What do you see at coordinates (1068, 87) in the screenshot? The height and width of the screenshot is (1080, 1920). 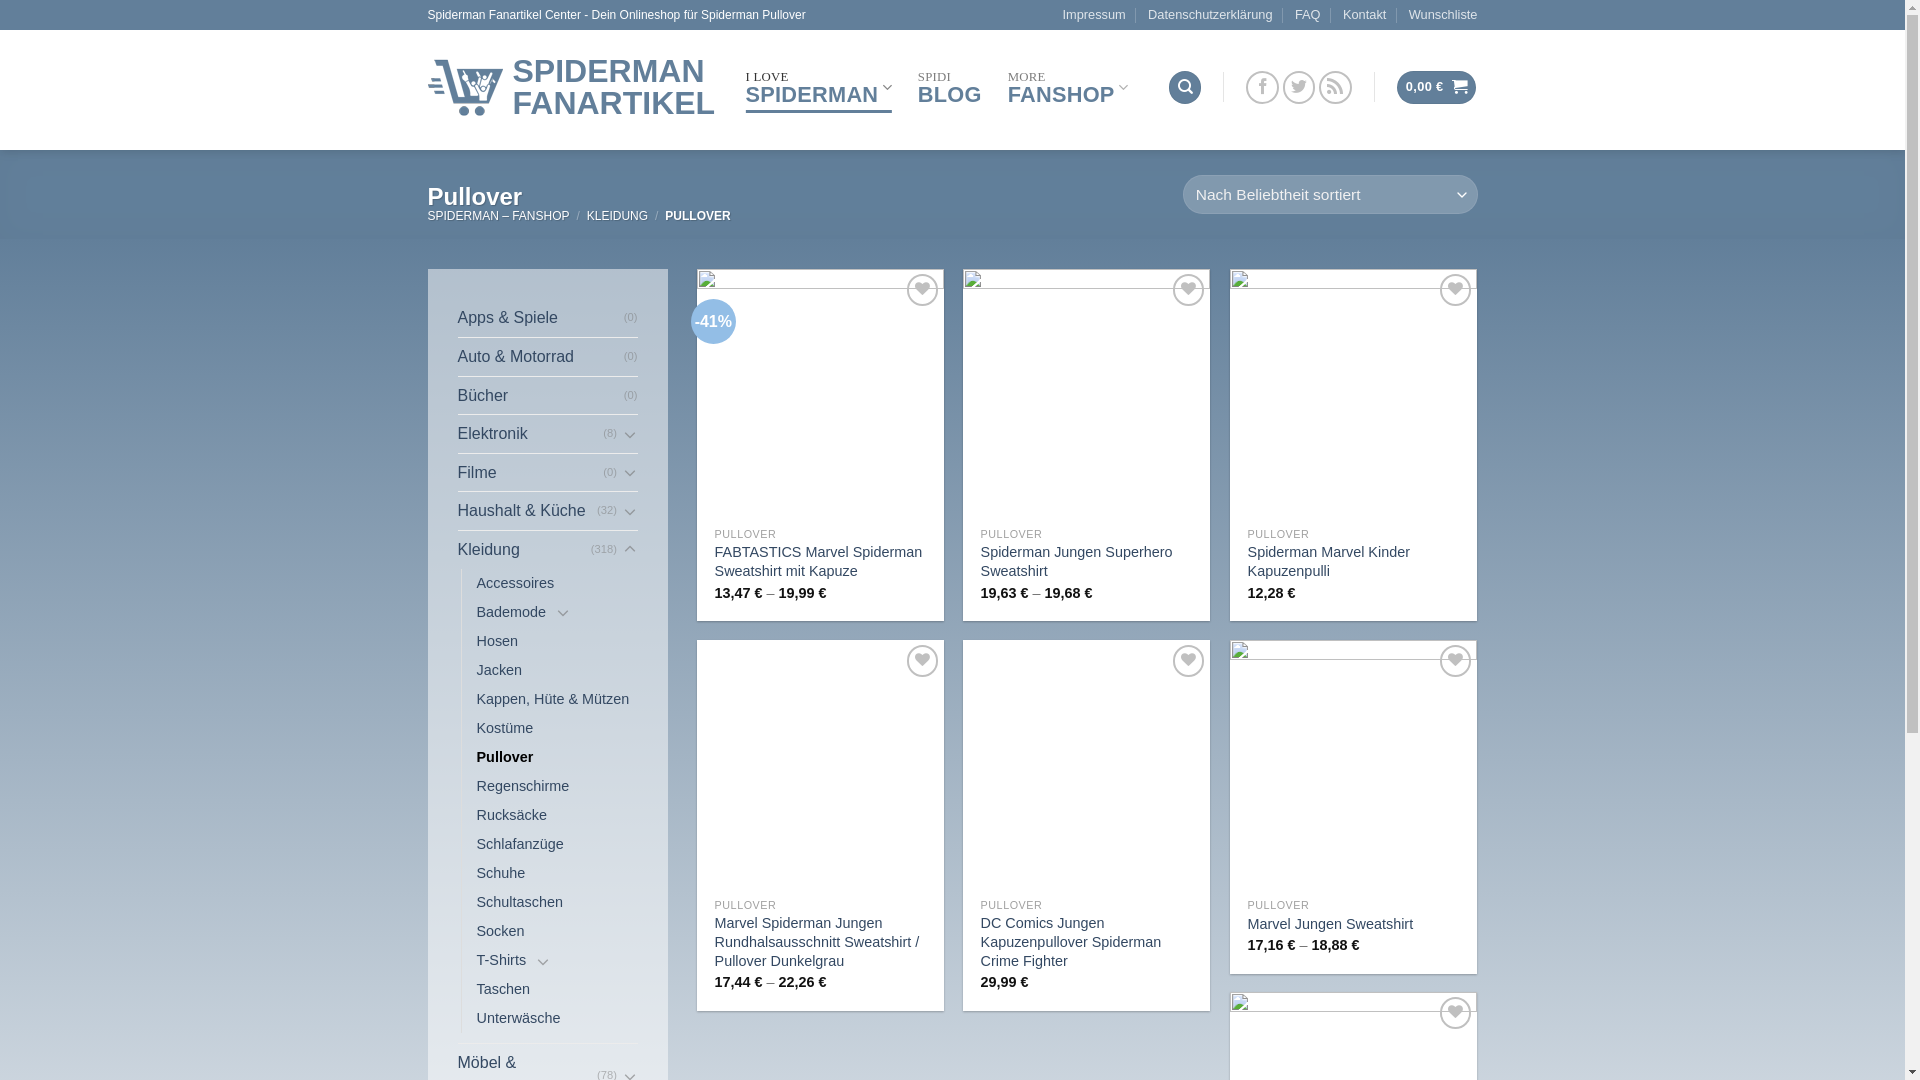 I see `MORE
FANSHOP` at bounding box center [1068, 87].